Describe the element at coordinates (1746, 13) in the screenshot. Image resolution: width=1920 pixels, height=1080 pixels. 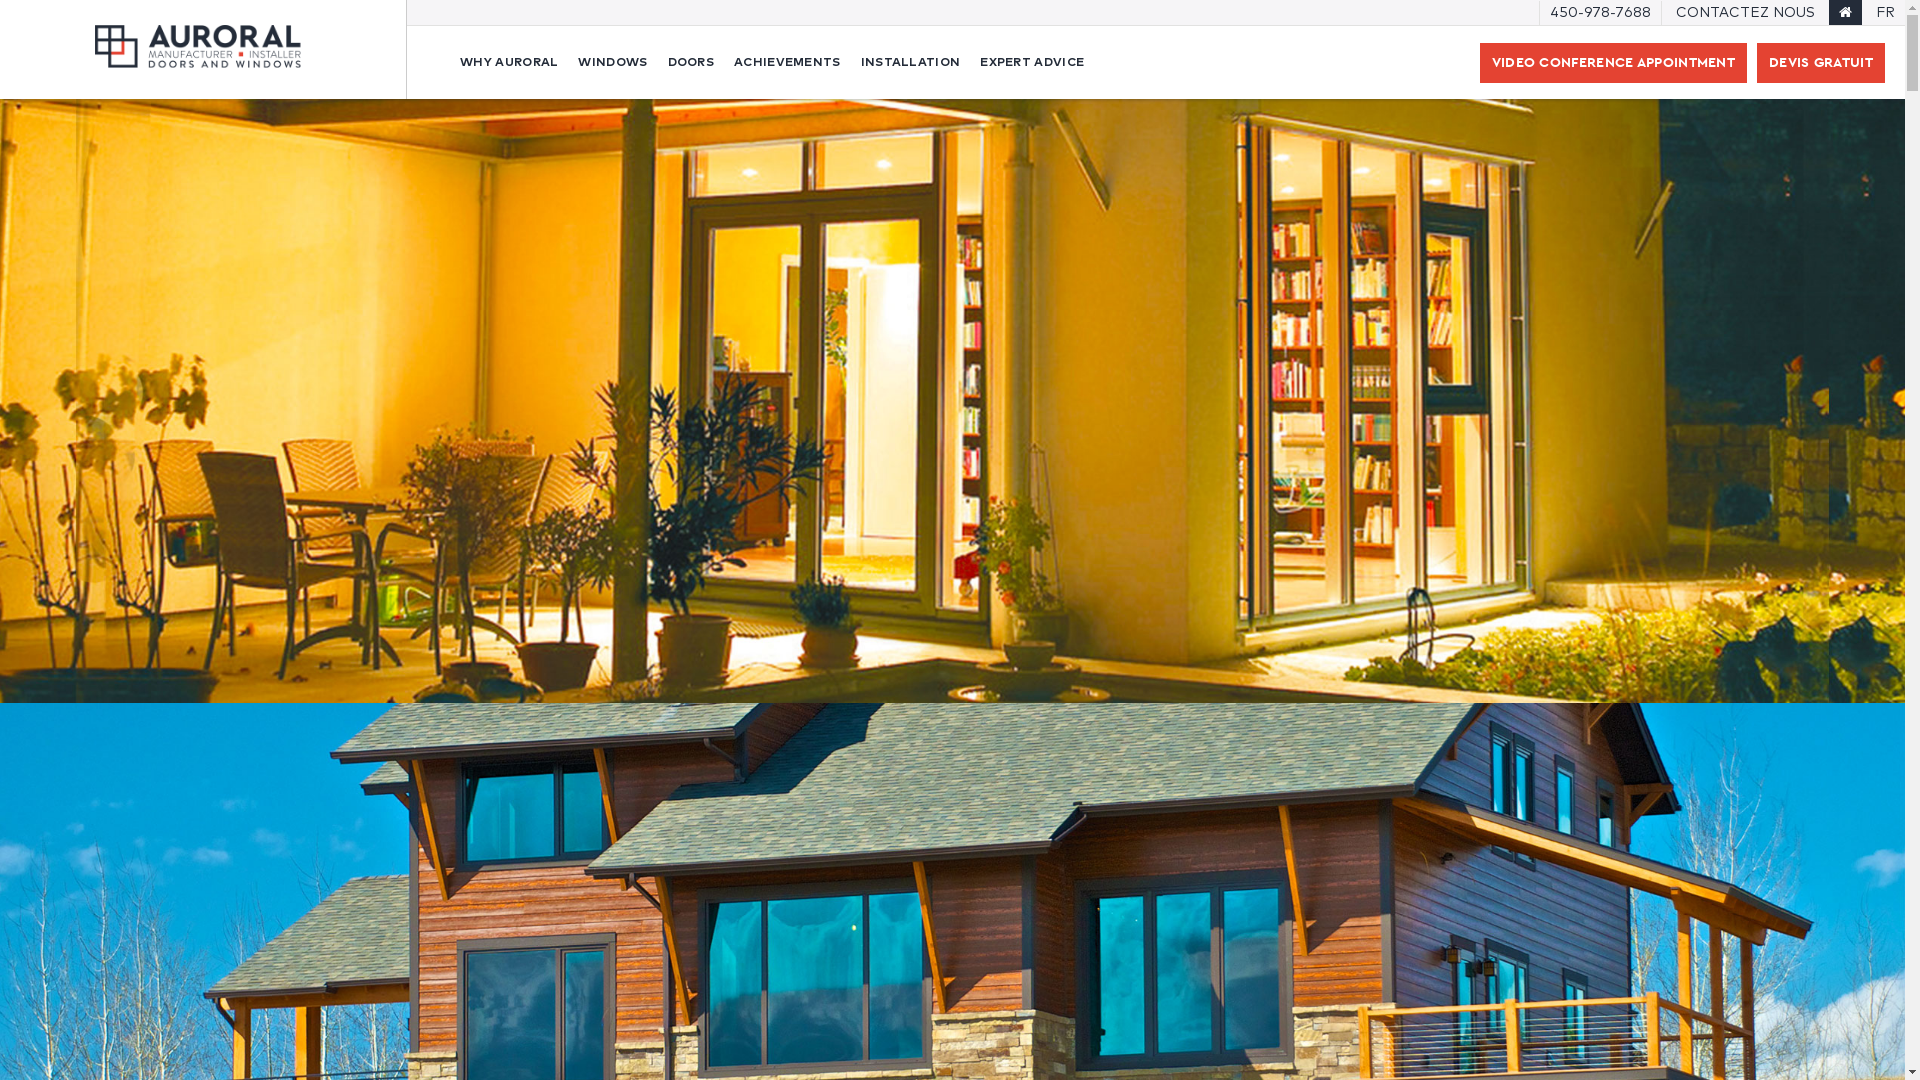
I see `CONTACTEZ NOUS` at that location.